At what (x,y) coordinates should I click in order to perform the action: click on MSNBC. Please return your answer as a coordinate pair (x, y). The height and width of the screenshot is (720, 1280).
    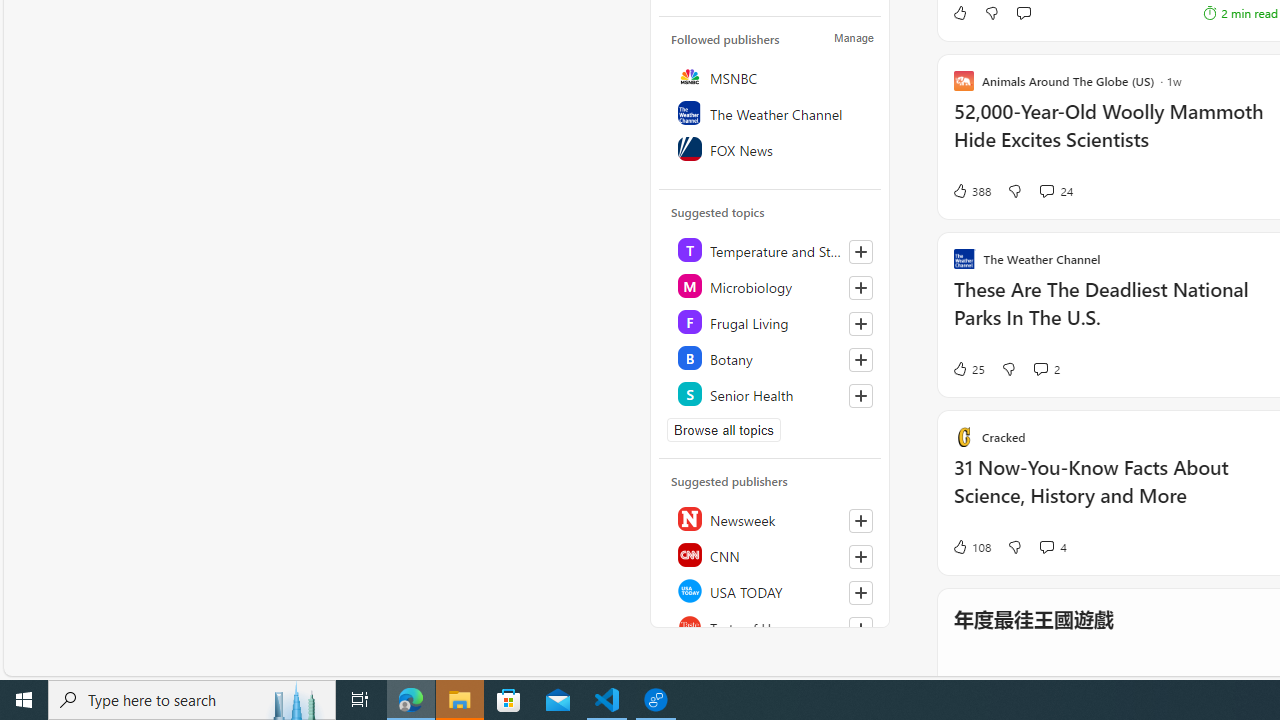
    Looking at the image, I should click on (771, 76).